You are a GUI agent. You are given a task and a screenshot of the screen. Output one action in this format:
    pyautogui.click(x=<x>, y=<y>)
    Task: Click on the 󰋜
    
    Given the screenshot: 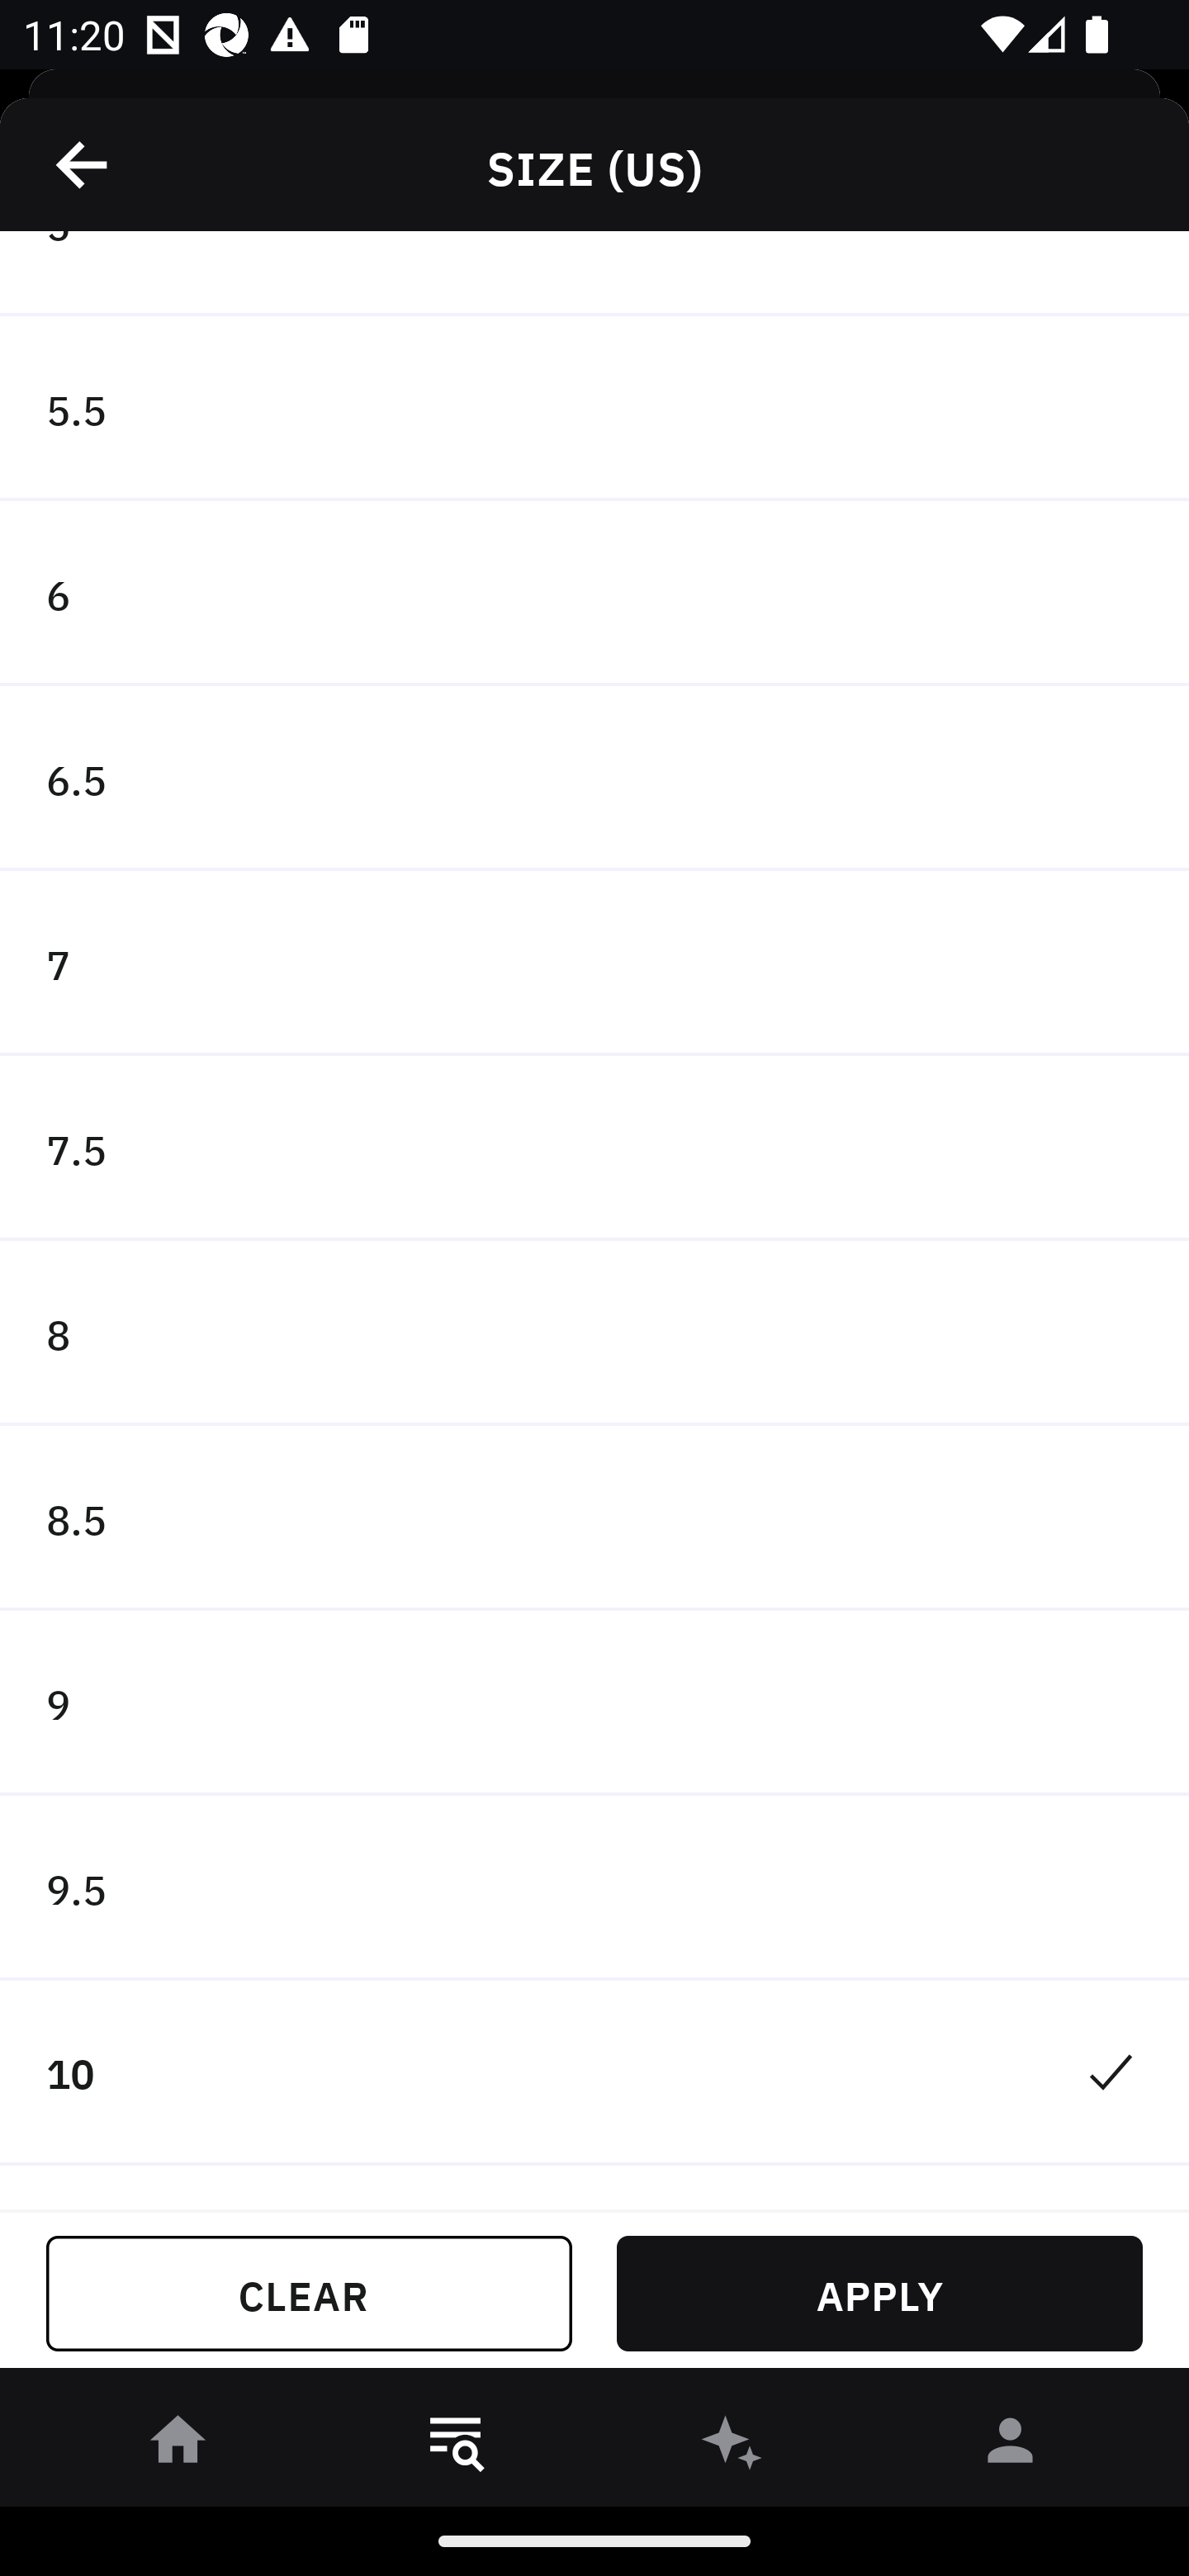 What is the action you would take?
    pyautogui.click(x=178, y=2446)
    